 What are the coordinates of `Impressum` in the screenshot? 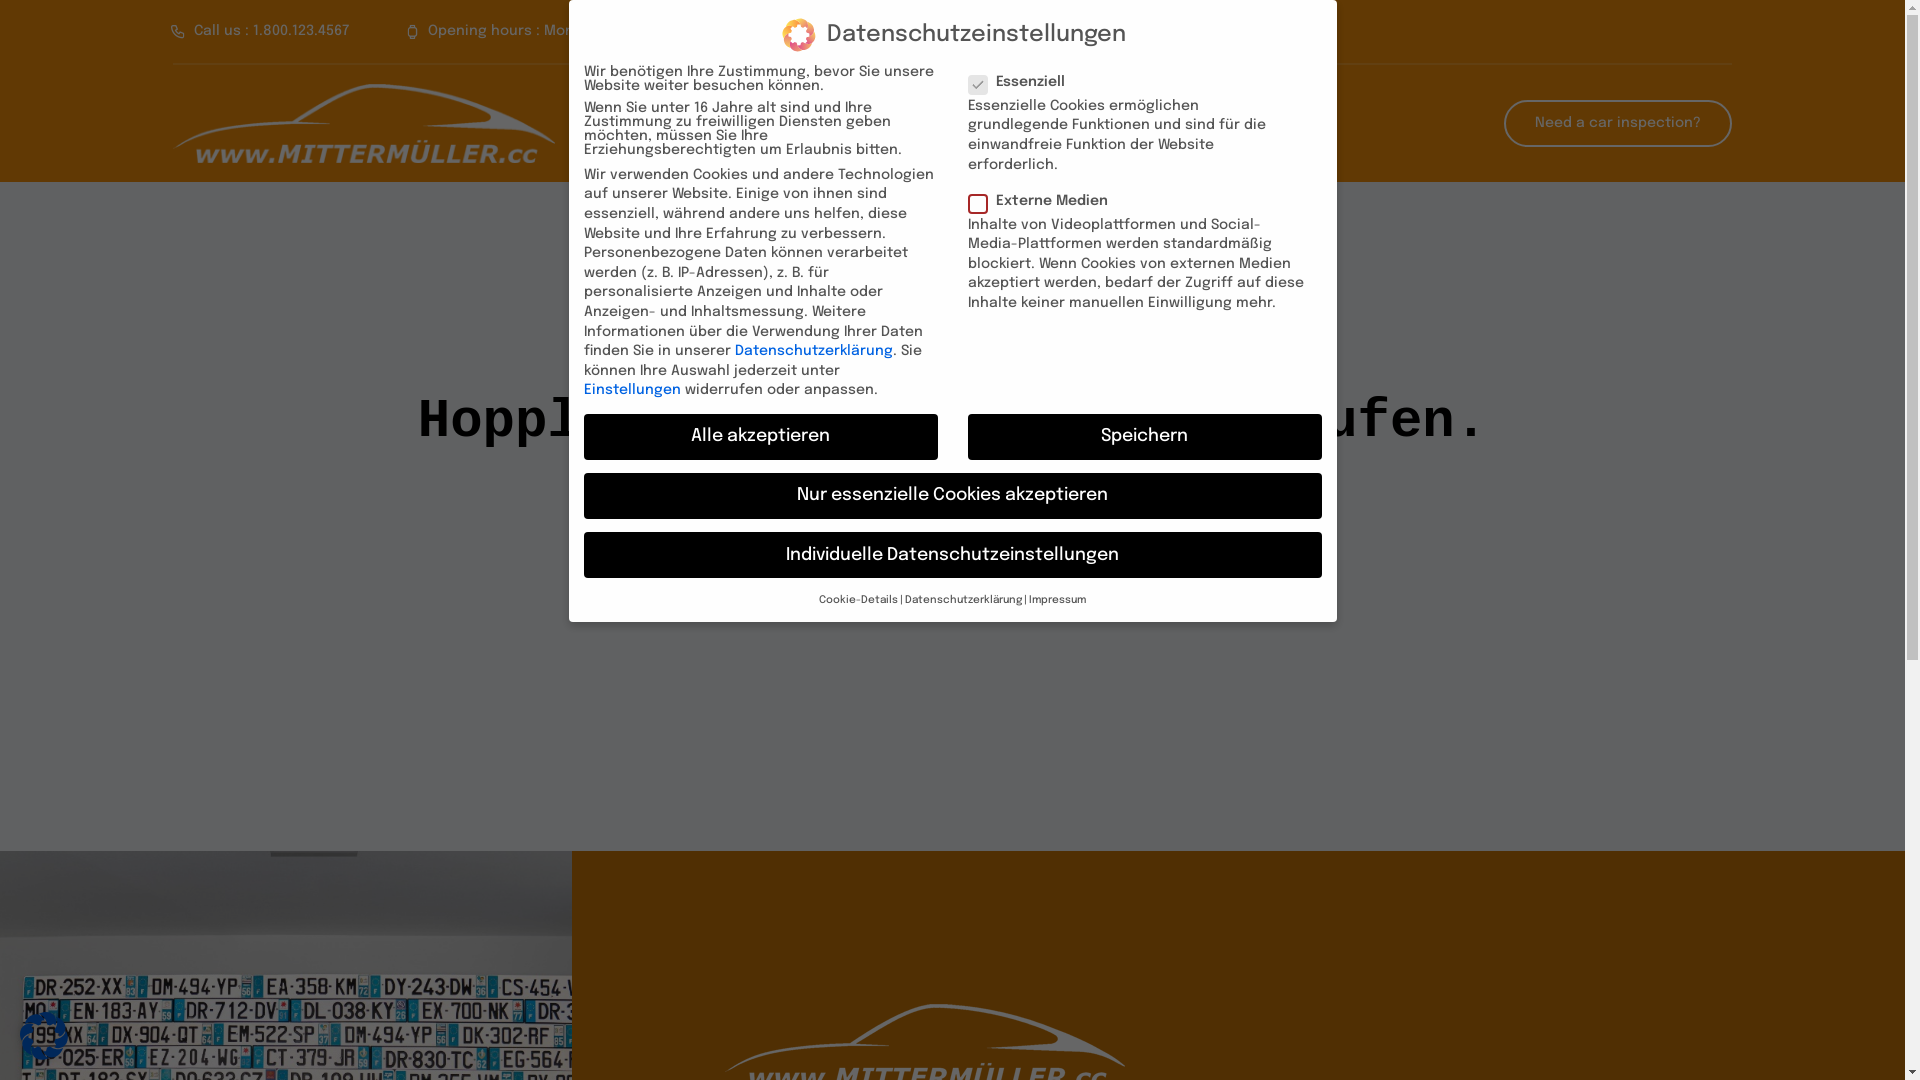 It's located at (1058, 600).